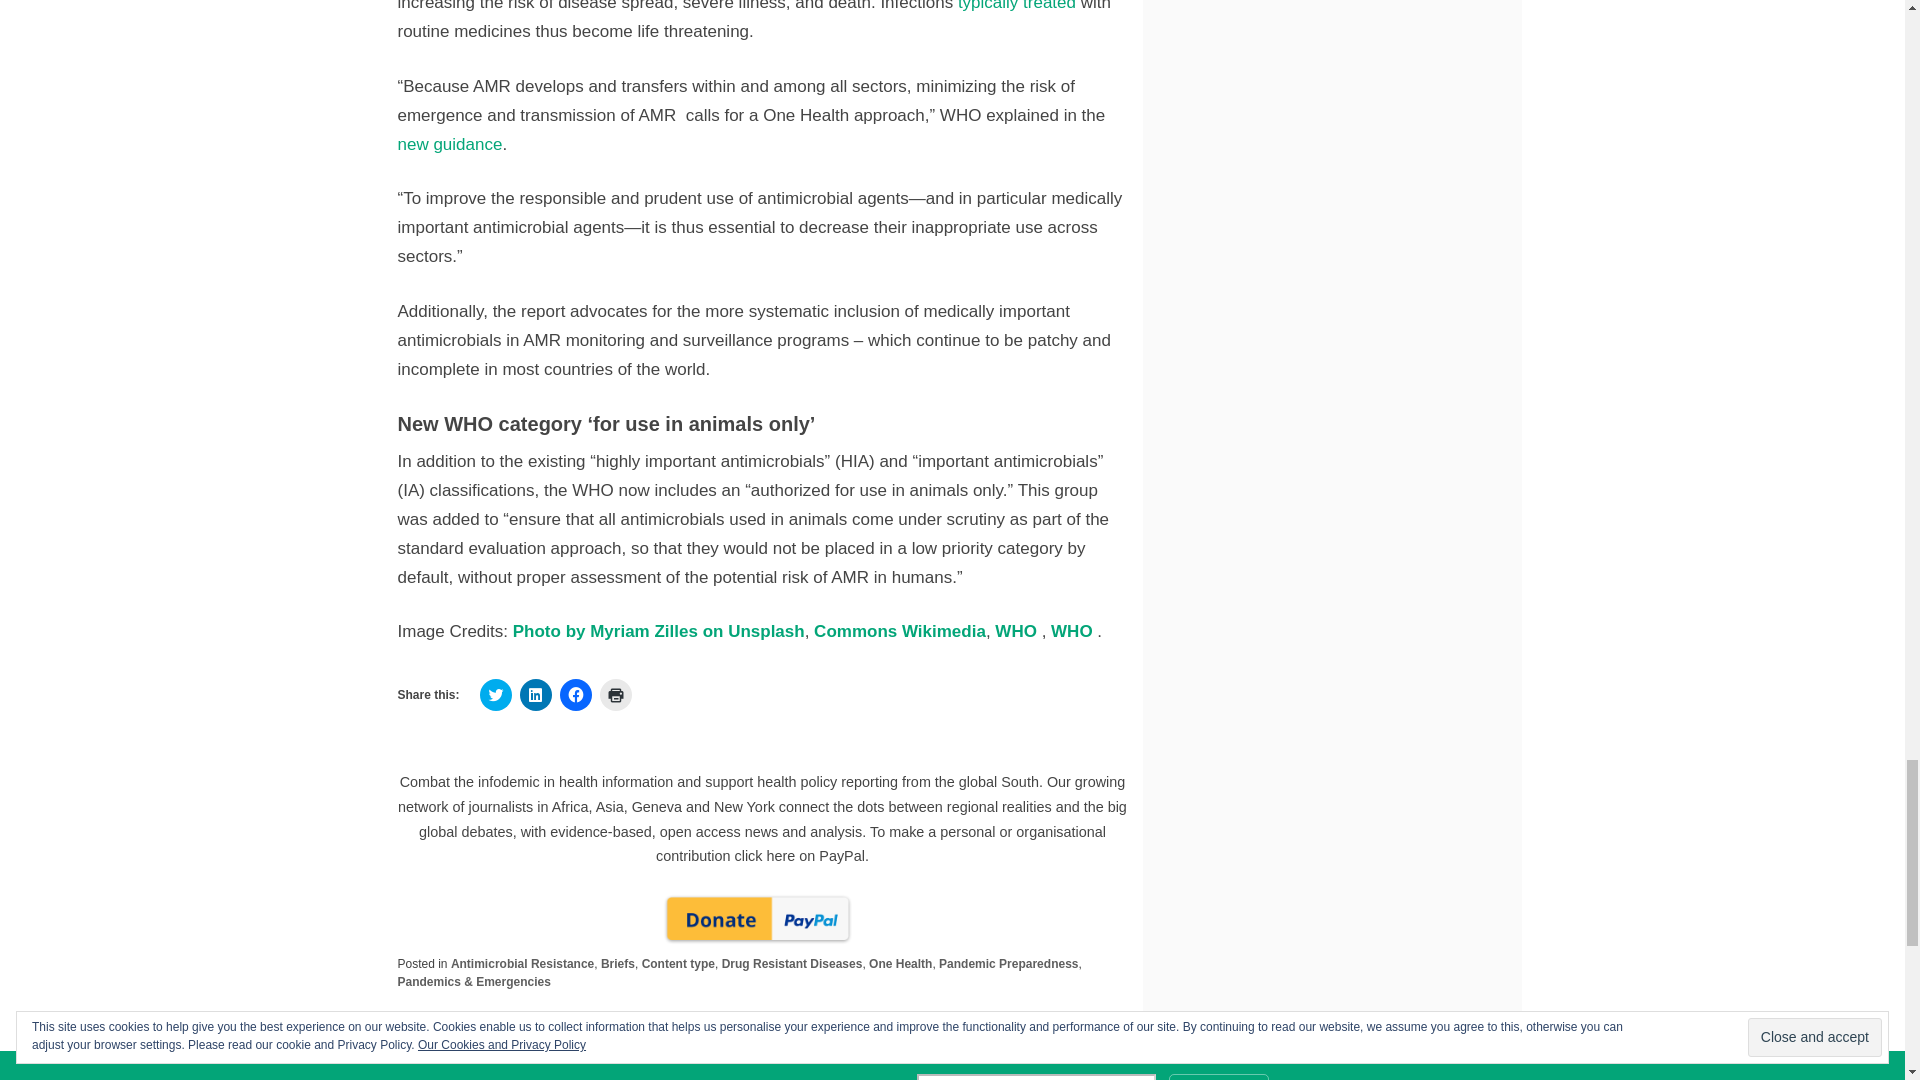 Image resolution: width=1920 pixels, height=1080 pixels. I want to click on WHO, so click(1073, 632).